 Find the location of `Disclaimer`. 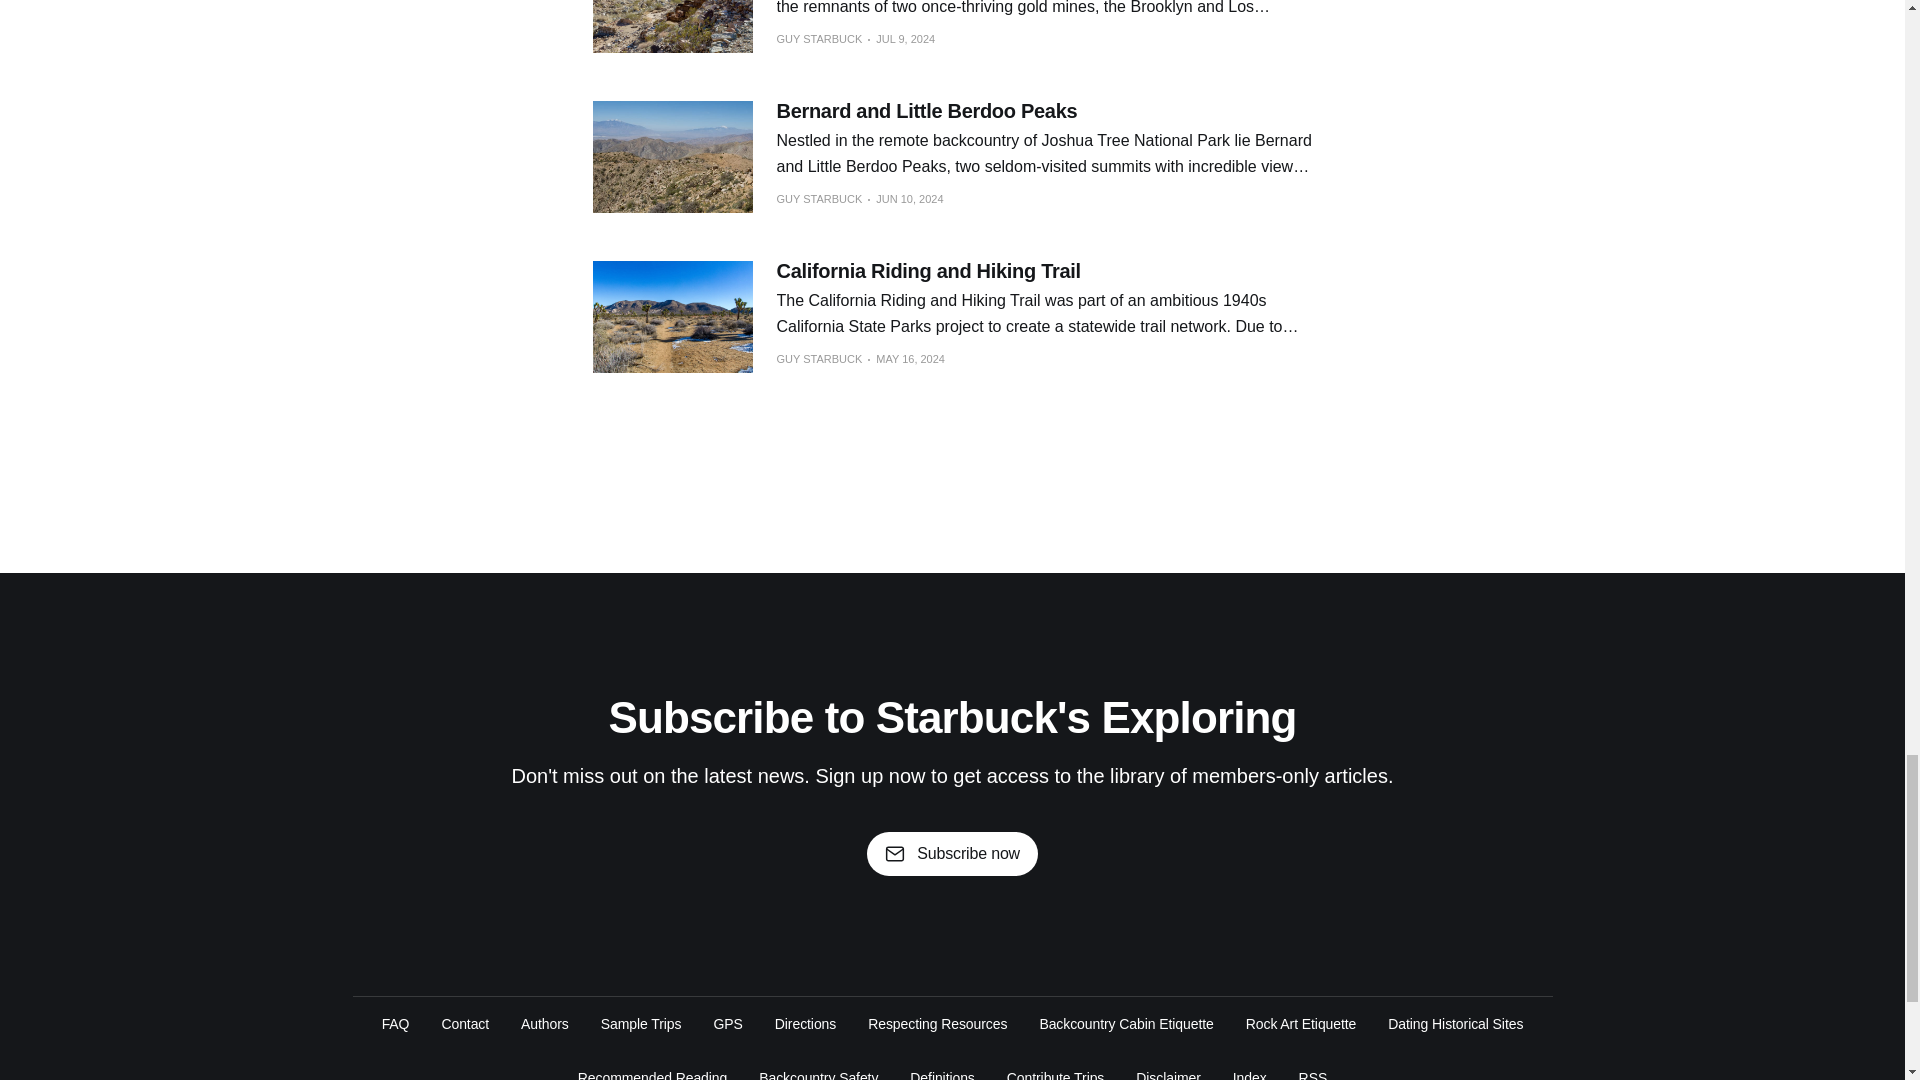

Disclaimer is located at coordinates (1168, 1074).